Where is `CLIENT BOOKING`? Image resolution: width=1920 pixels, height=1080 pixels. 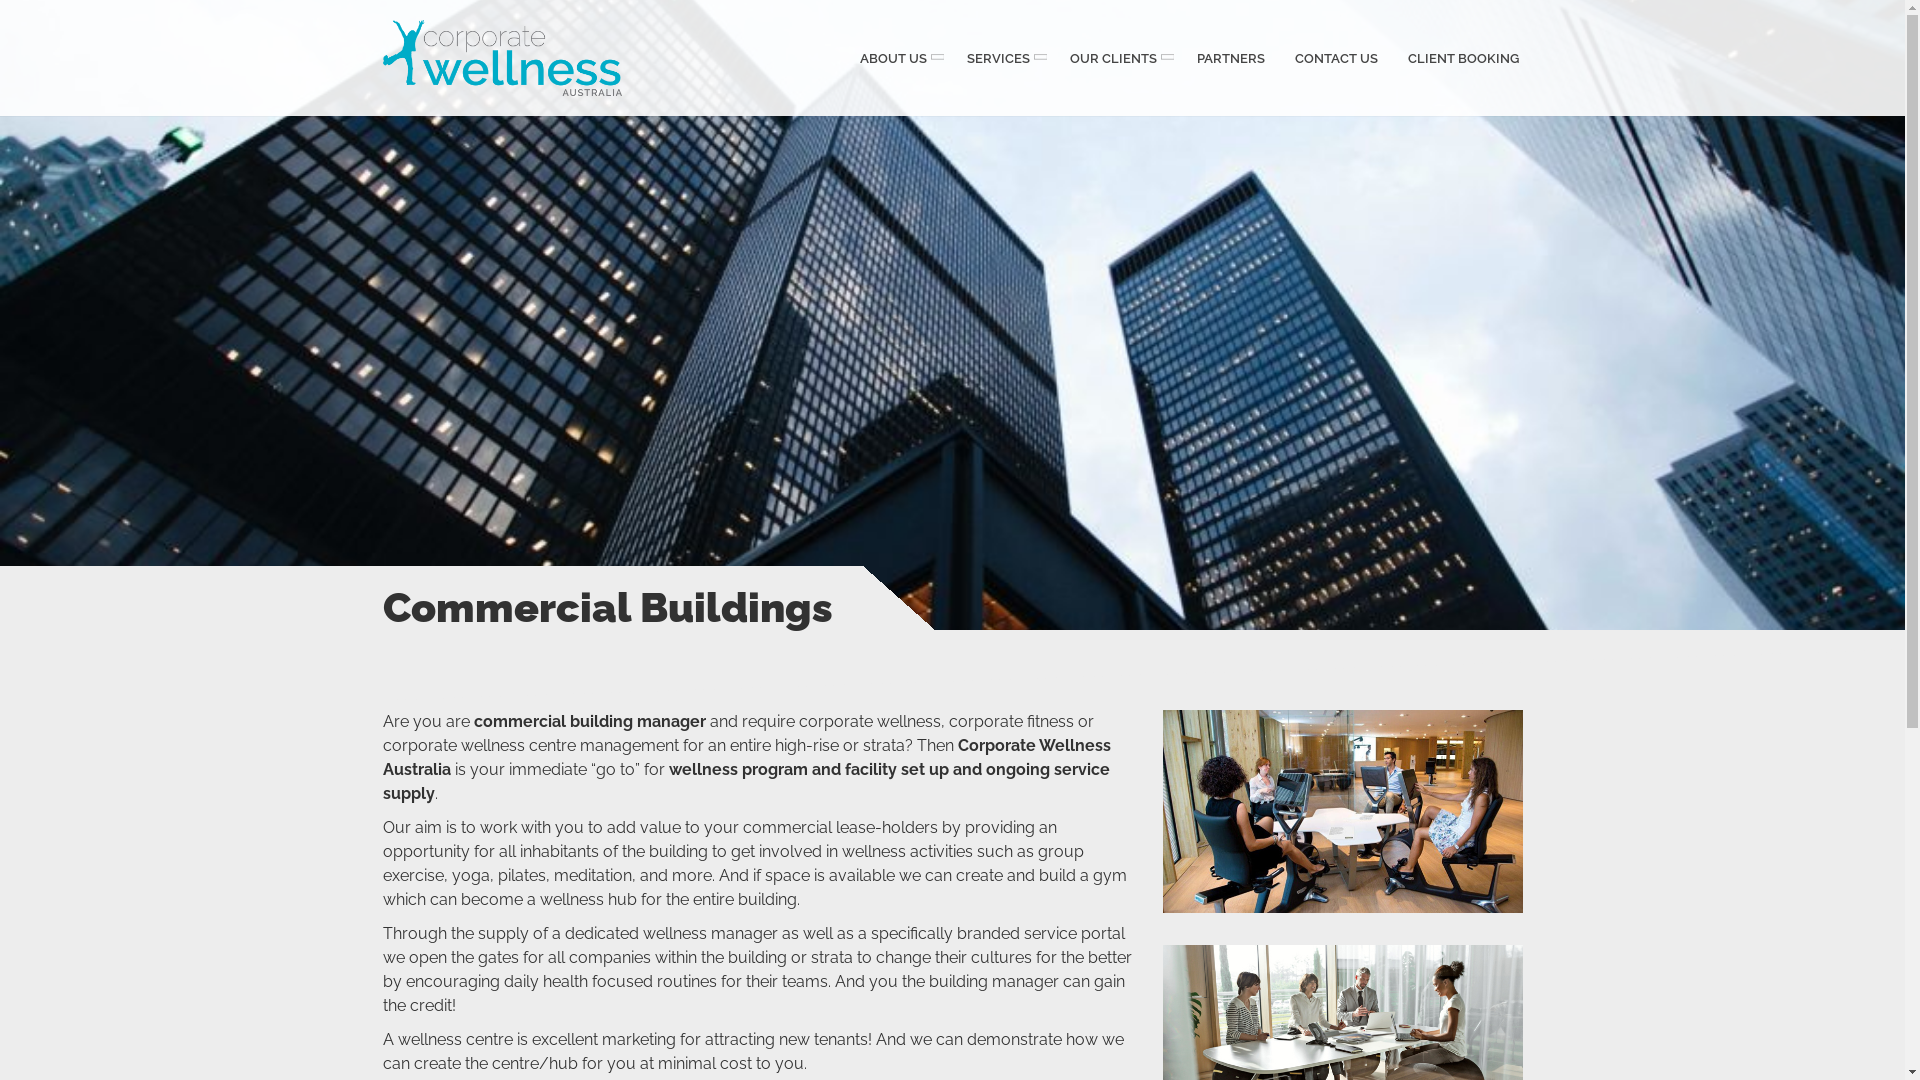 CLIENT BOOKING is located at coordinates (1462, 58).